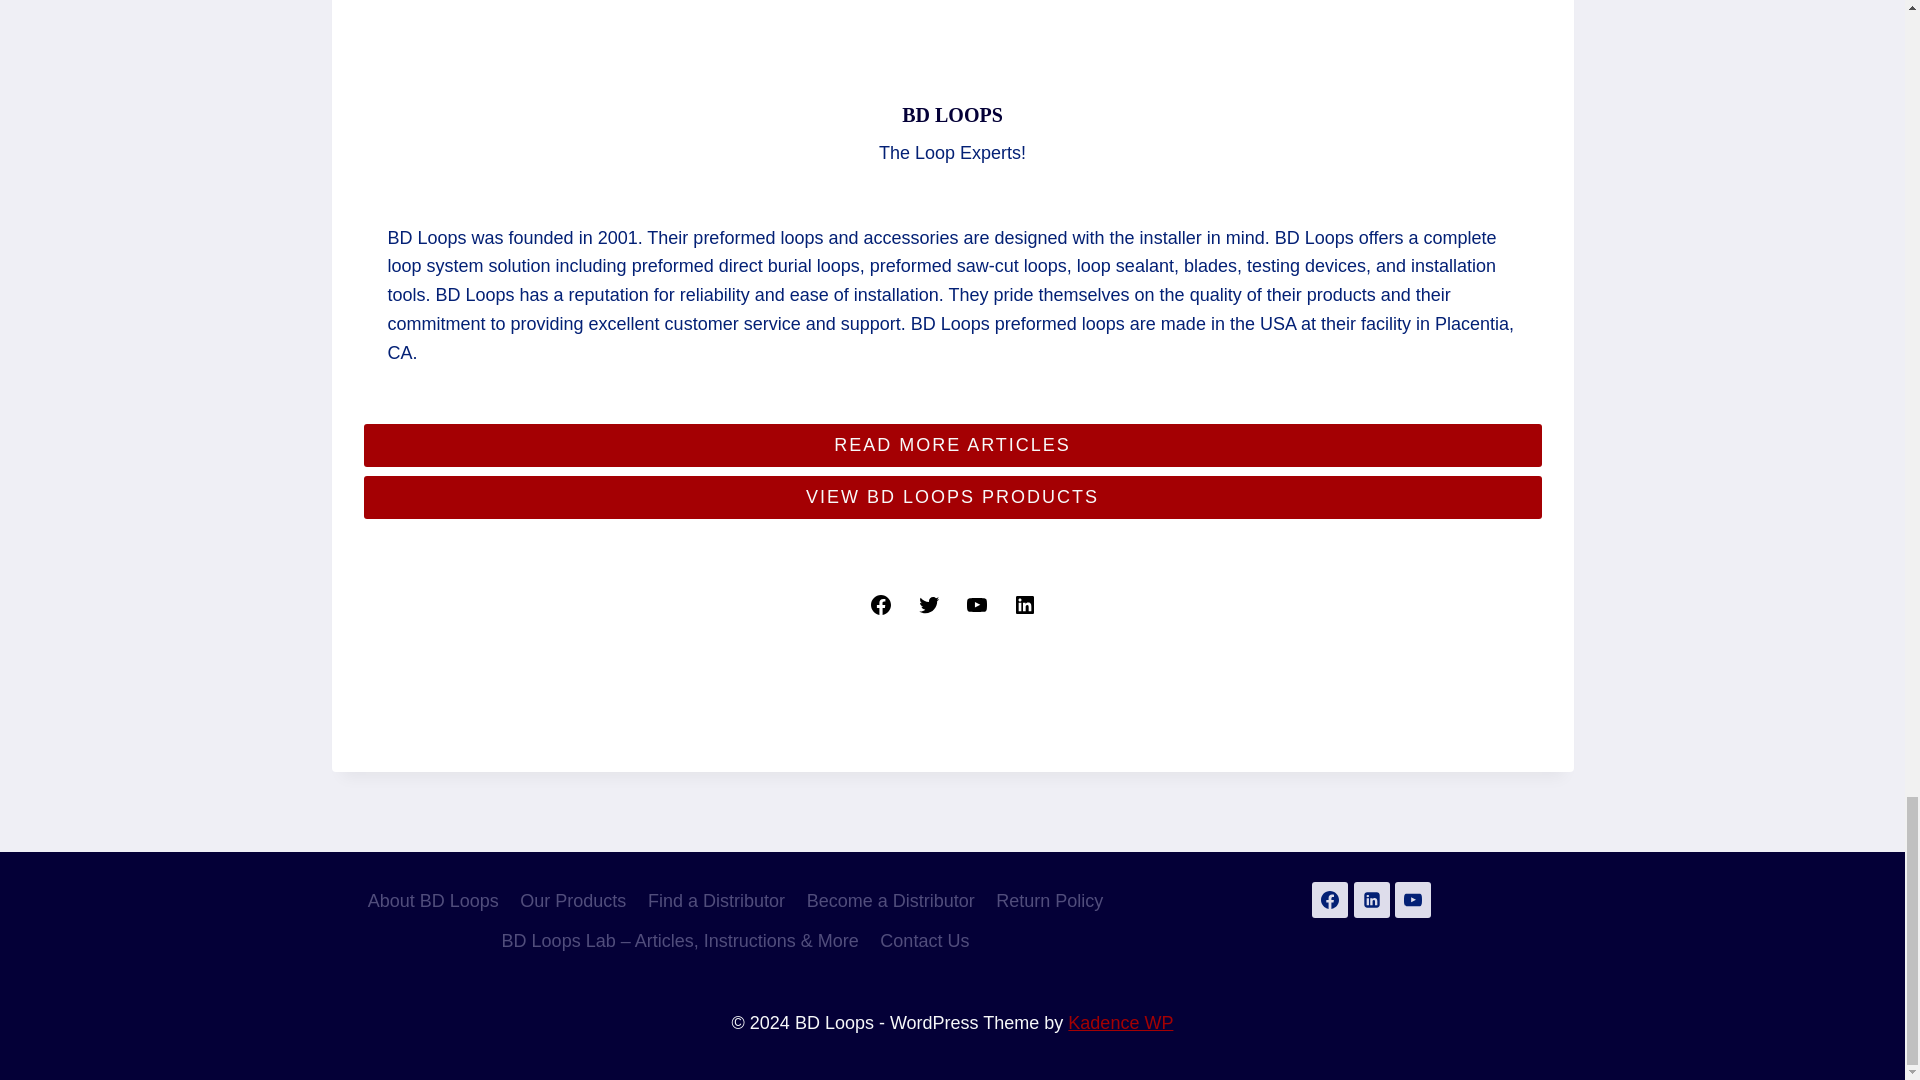 The image size is (1920, 1080). What do you see at coordinates (574, 902) in the screenshot?
I see `Our Products` at bounding box center [574, 902].